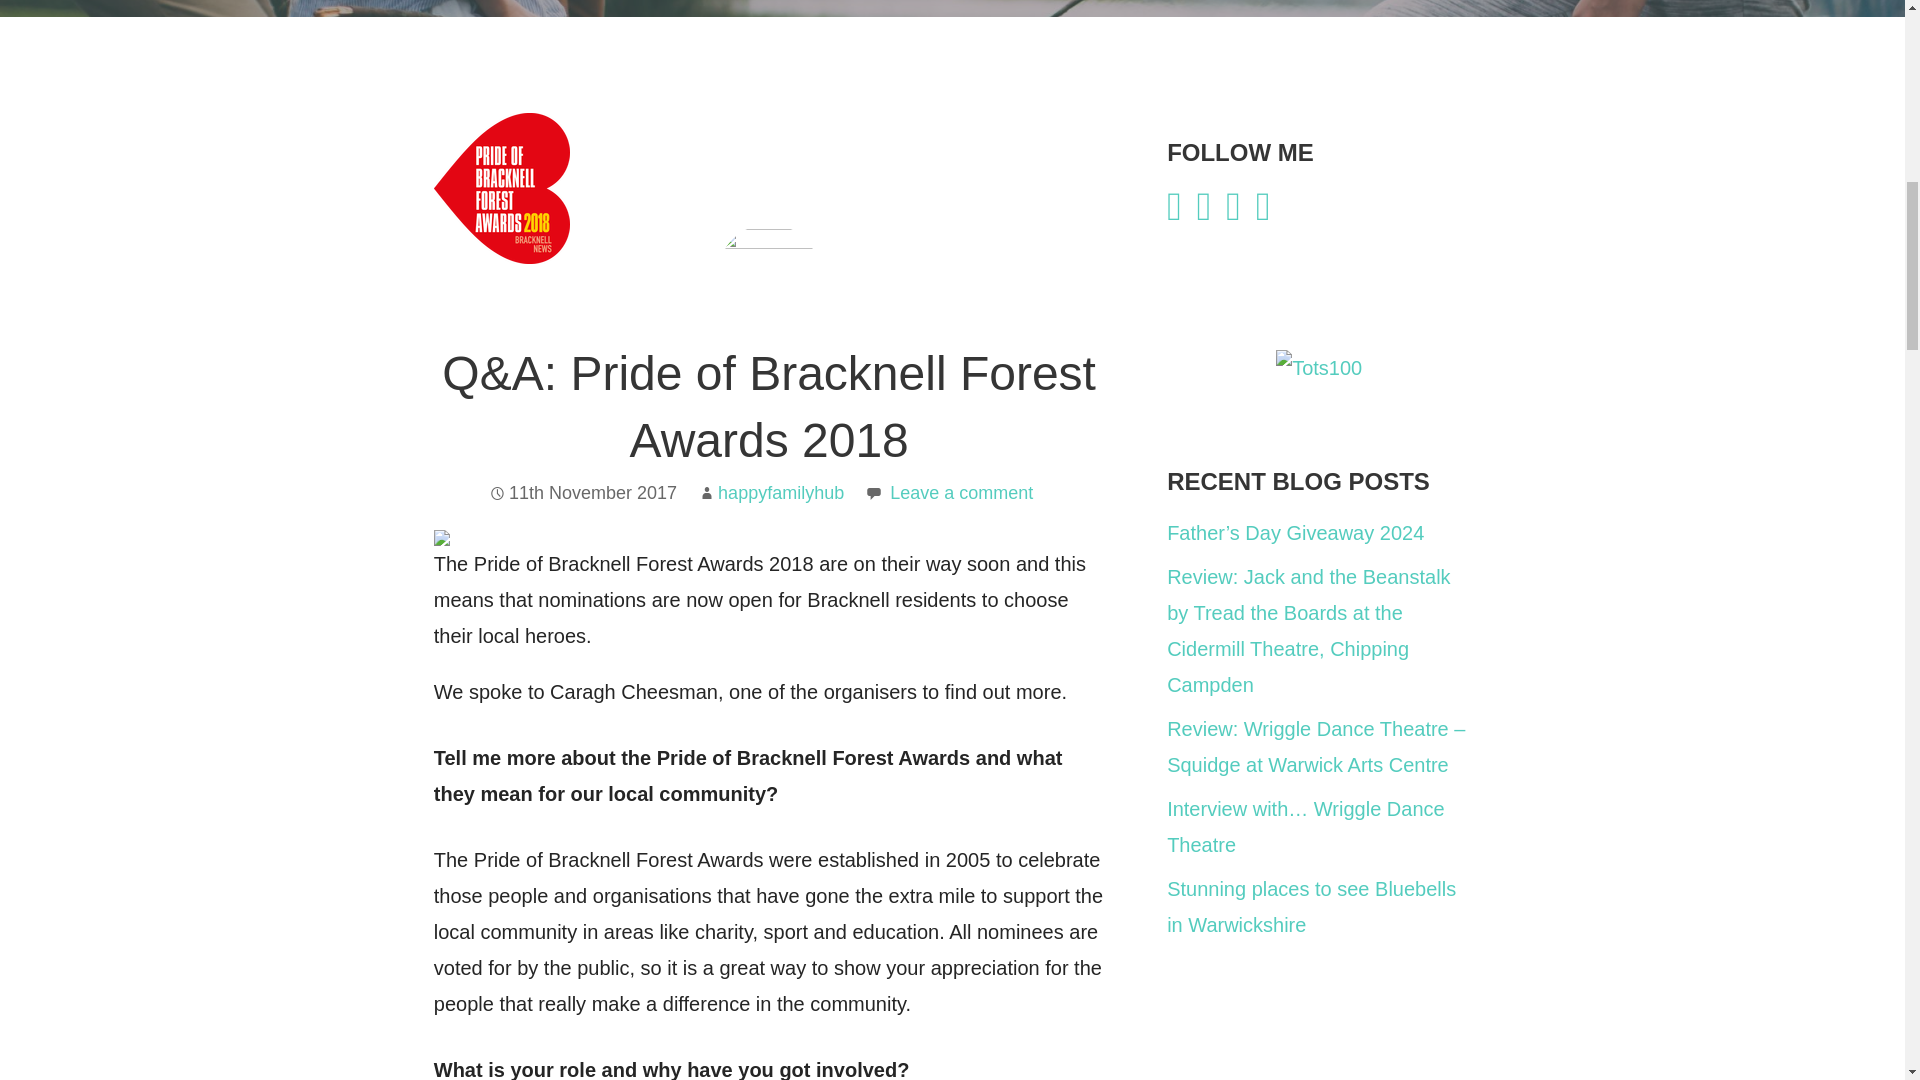 The height and width of the screenshot is (1080, 1920). I want to click on Visit Happy Family Hub on Pinterest, so click(1263, 212).